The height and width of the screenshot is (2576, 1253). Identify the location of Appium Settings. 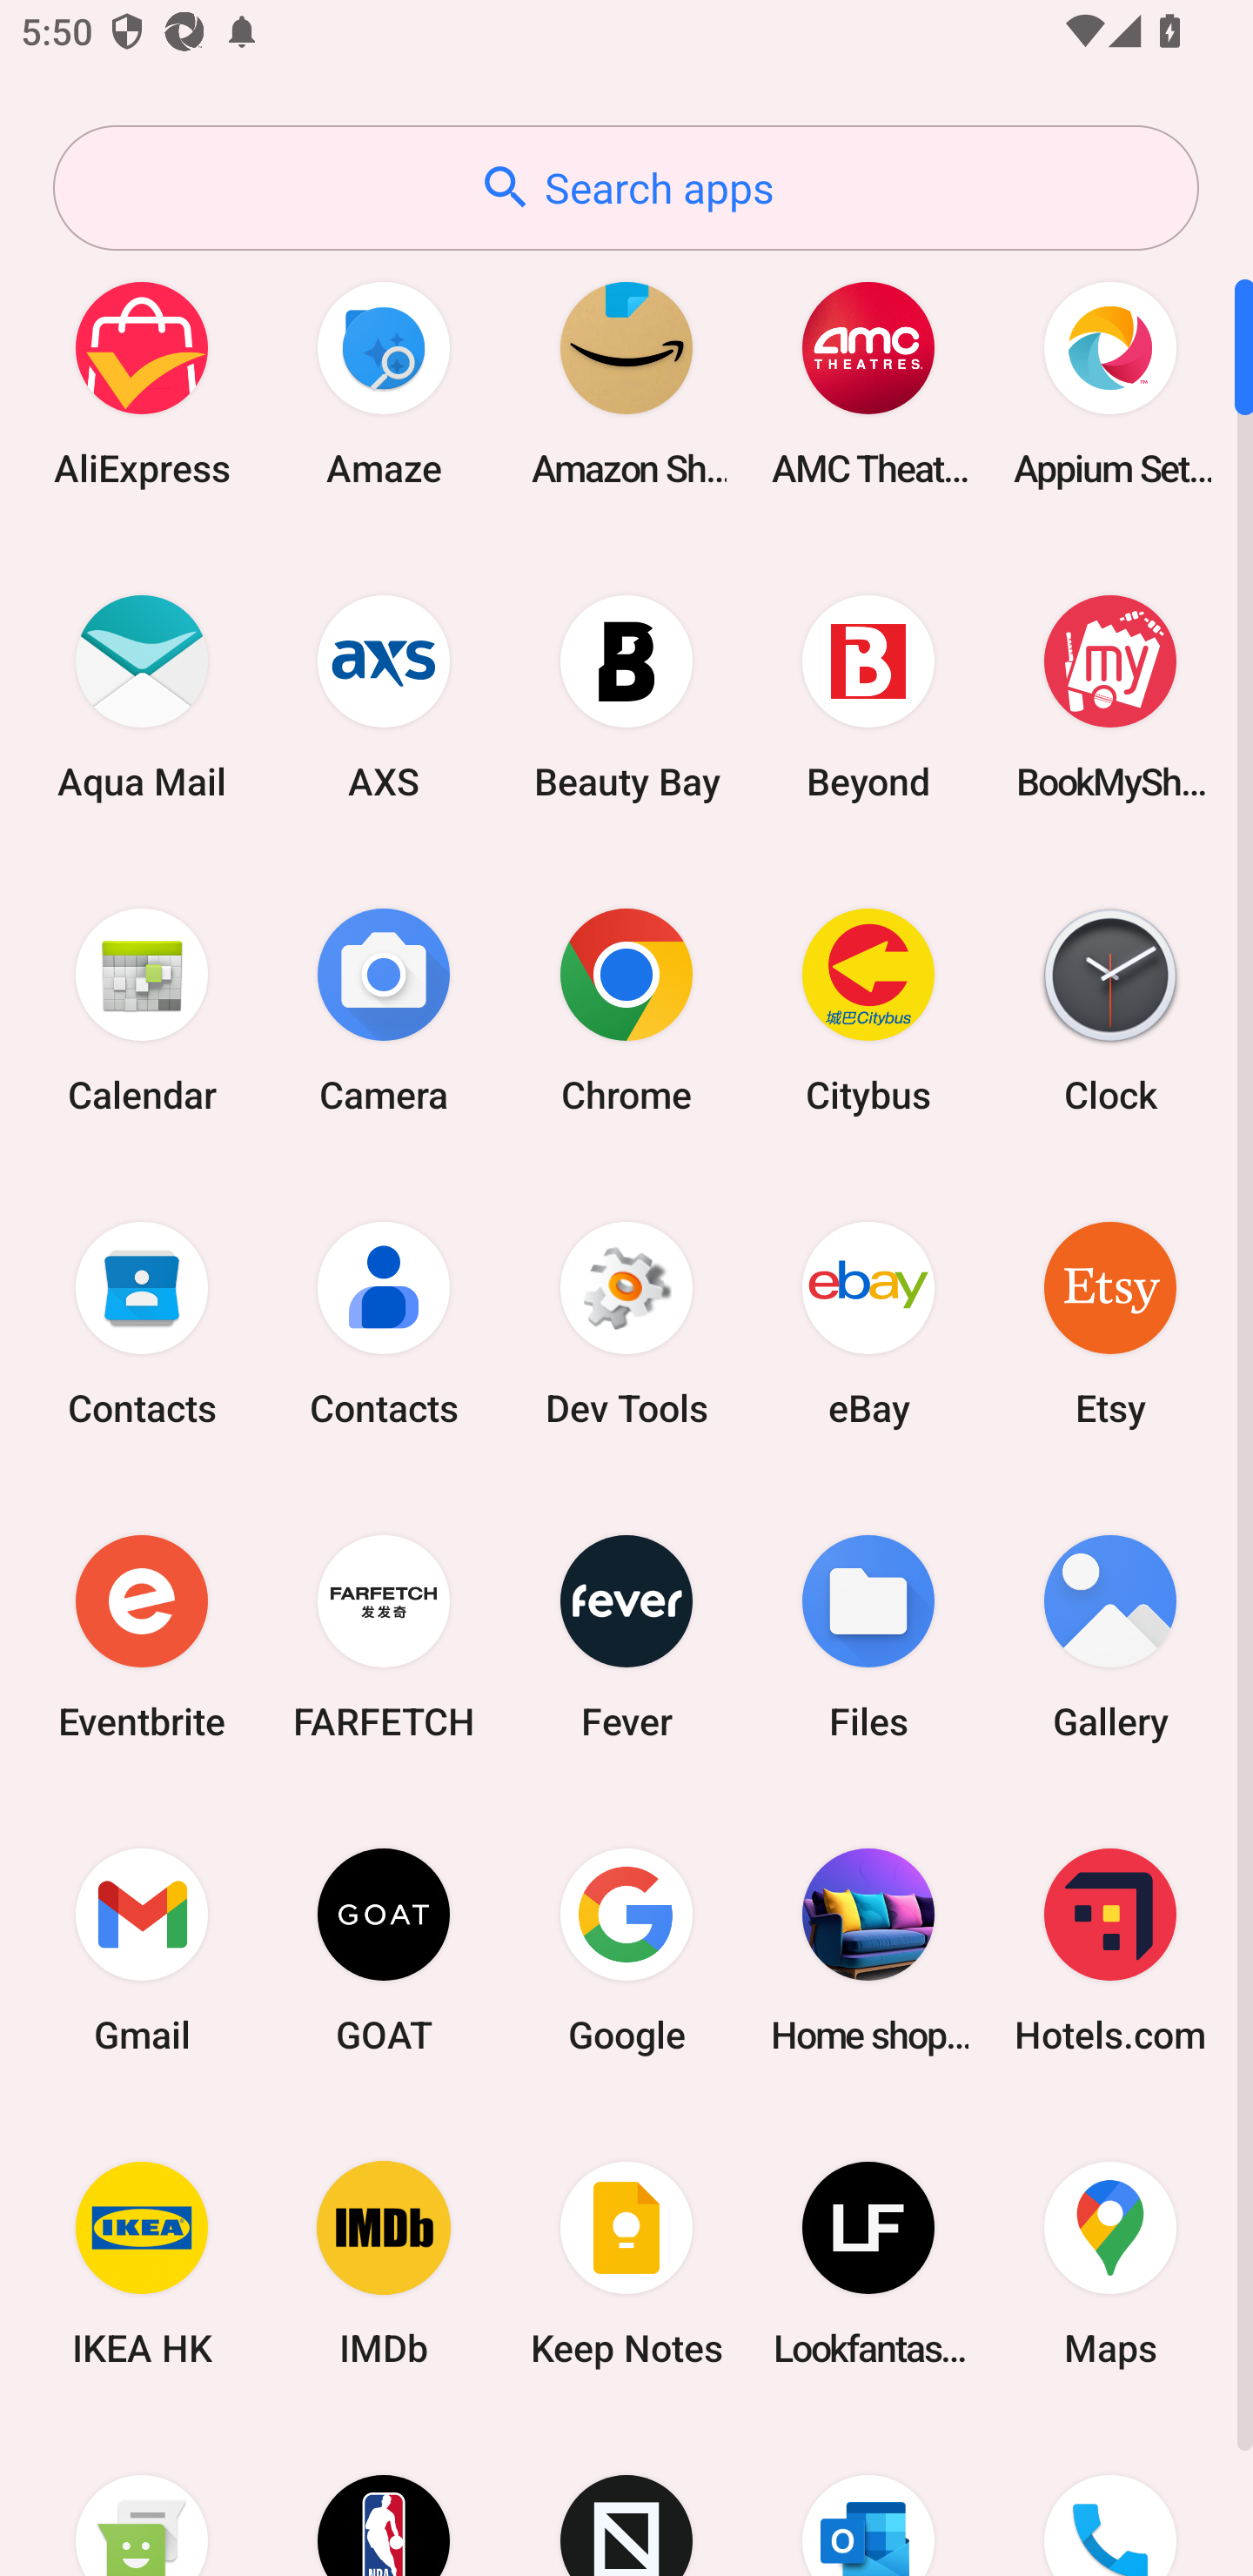
(1110, 383).